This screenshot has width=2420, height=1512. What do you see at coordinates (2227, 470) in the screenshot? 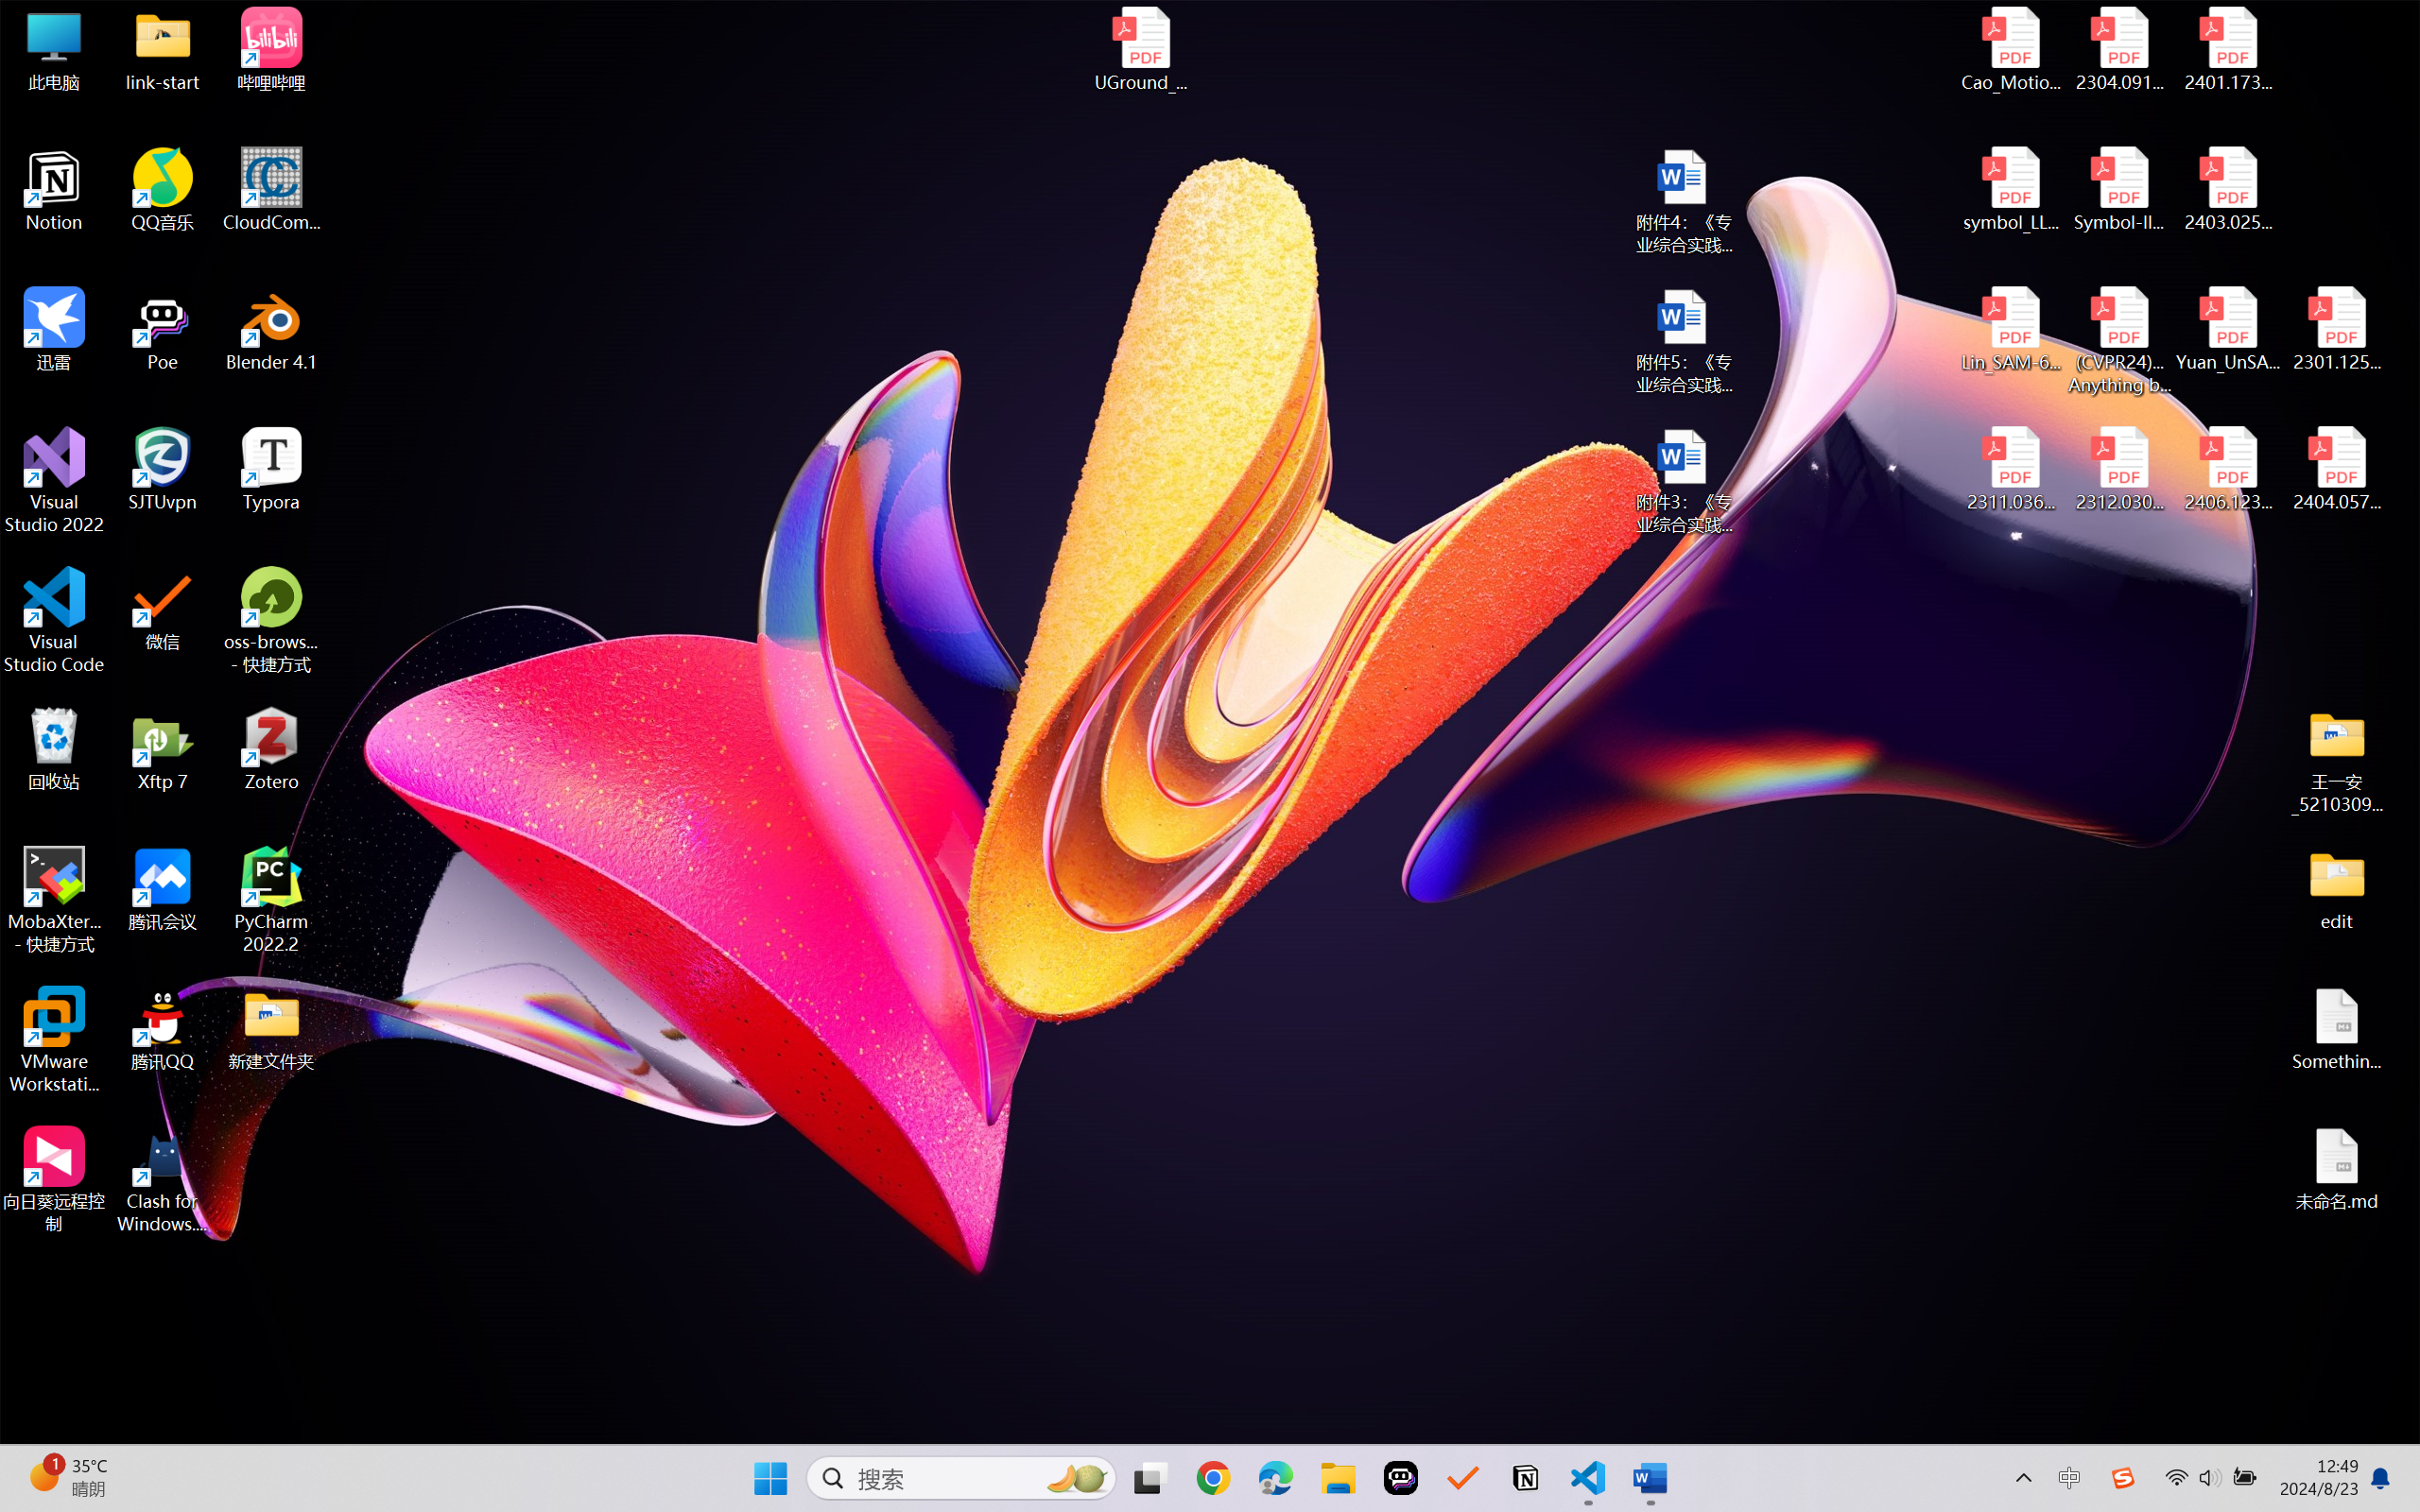
I see `2406.12373v2.pdf` at bounding box center [2227, 470].